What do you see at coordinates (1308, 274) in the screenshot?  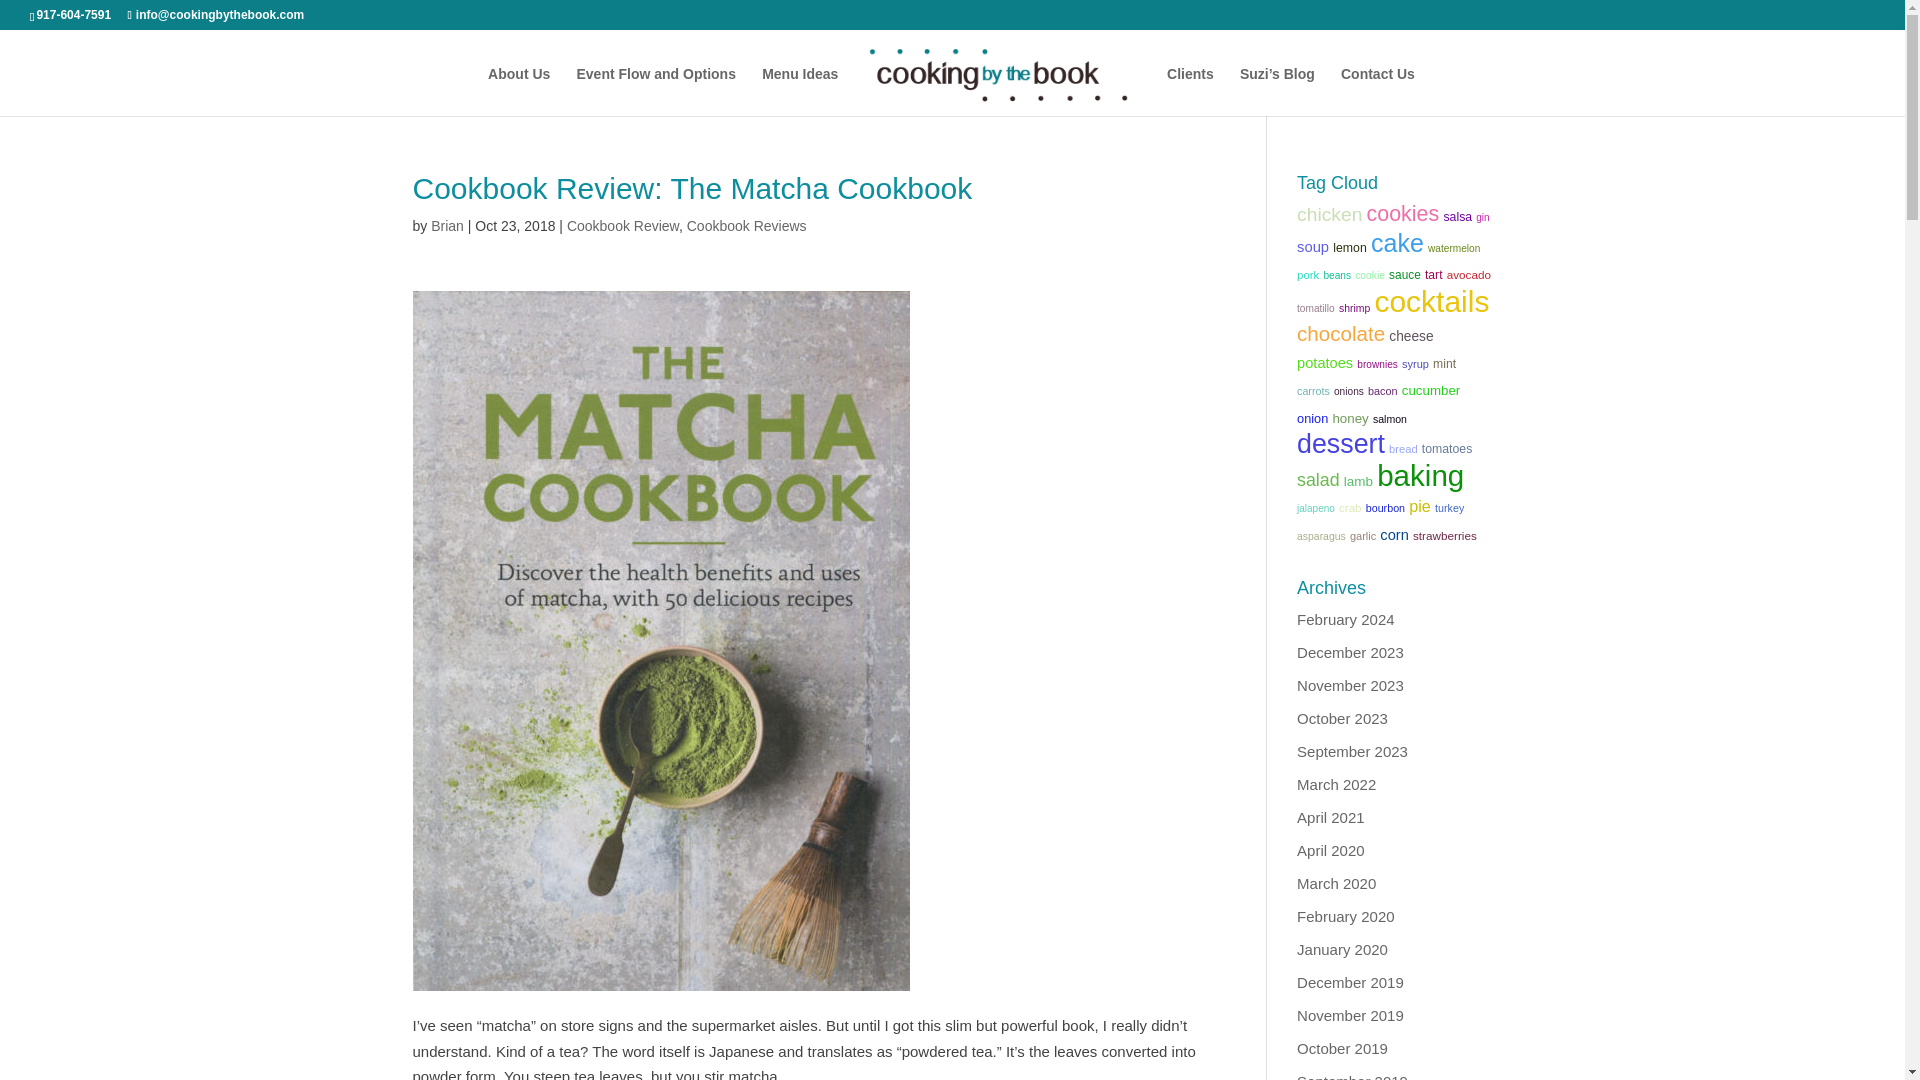 I see `pork` at bounding box center [1308, 274].